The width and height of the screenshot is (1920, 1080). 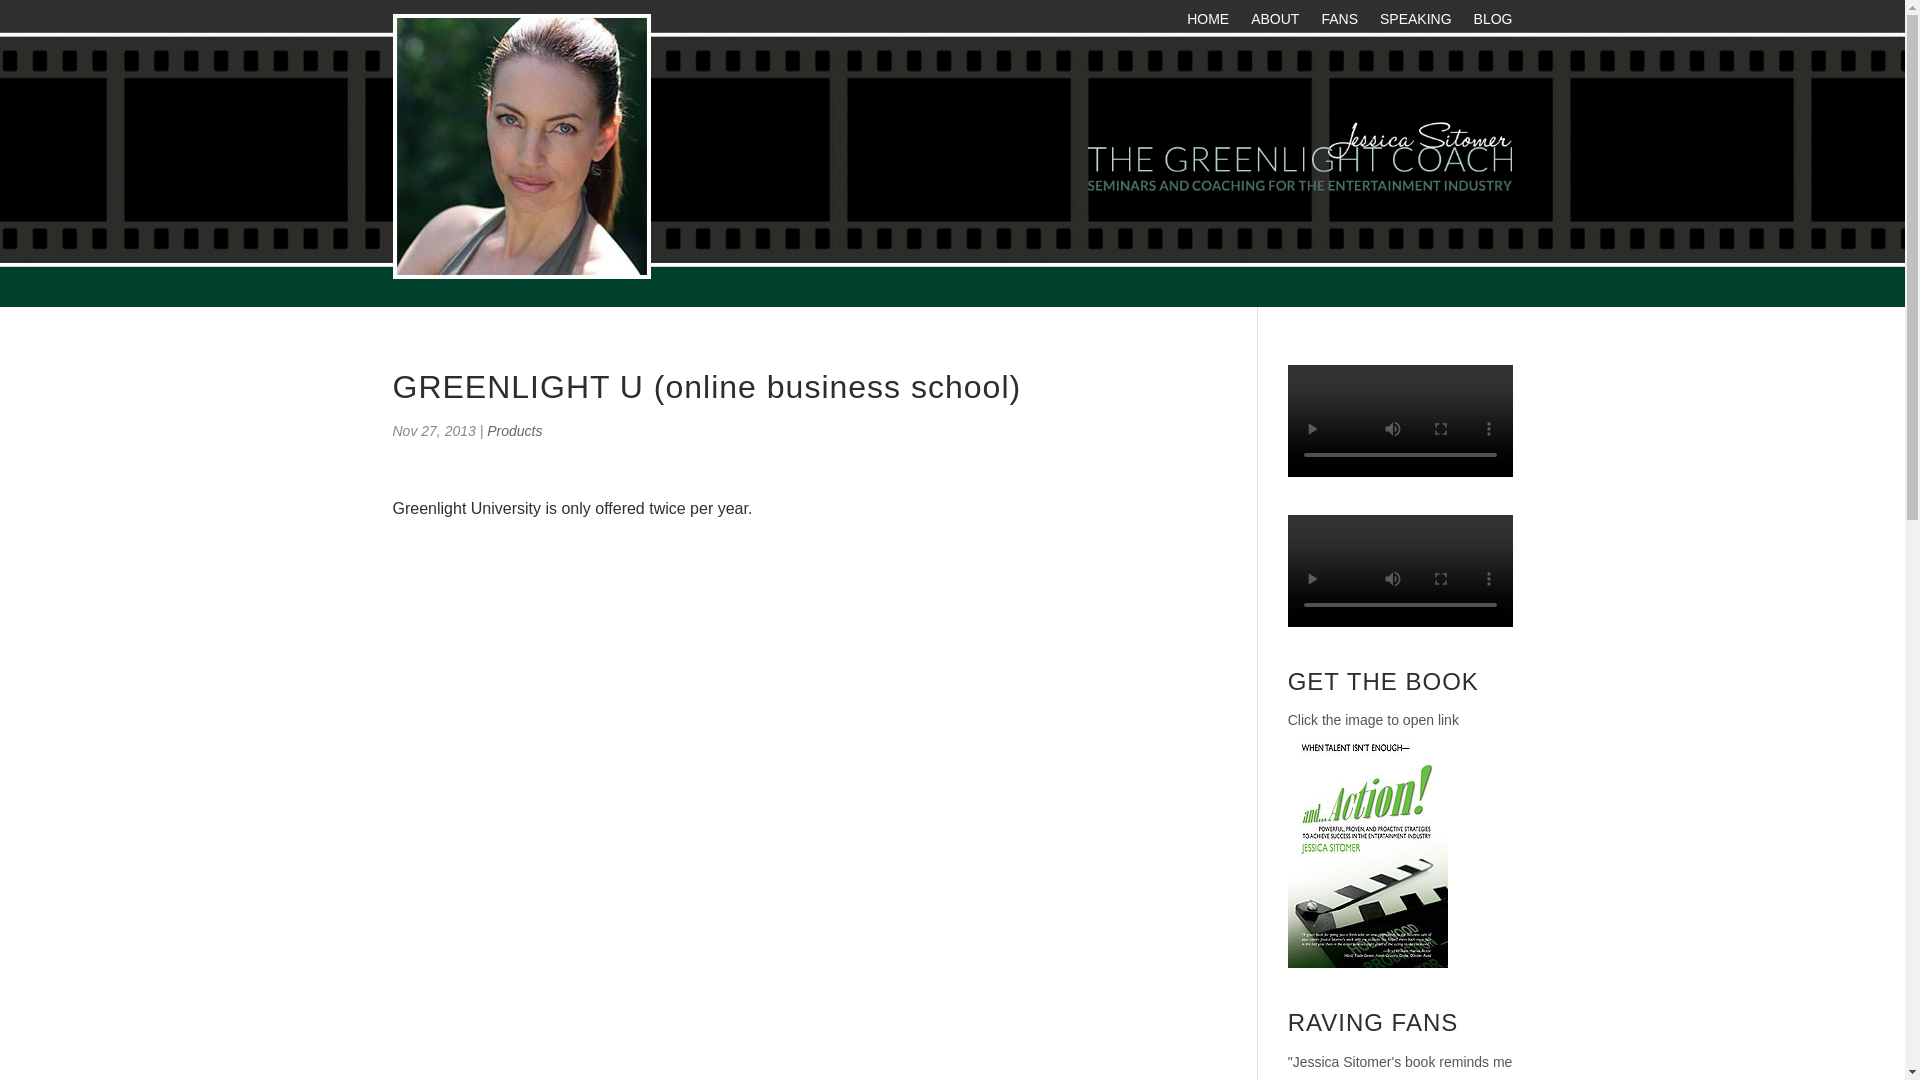 I want to click on Products, so click(x=514, y=430).